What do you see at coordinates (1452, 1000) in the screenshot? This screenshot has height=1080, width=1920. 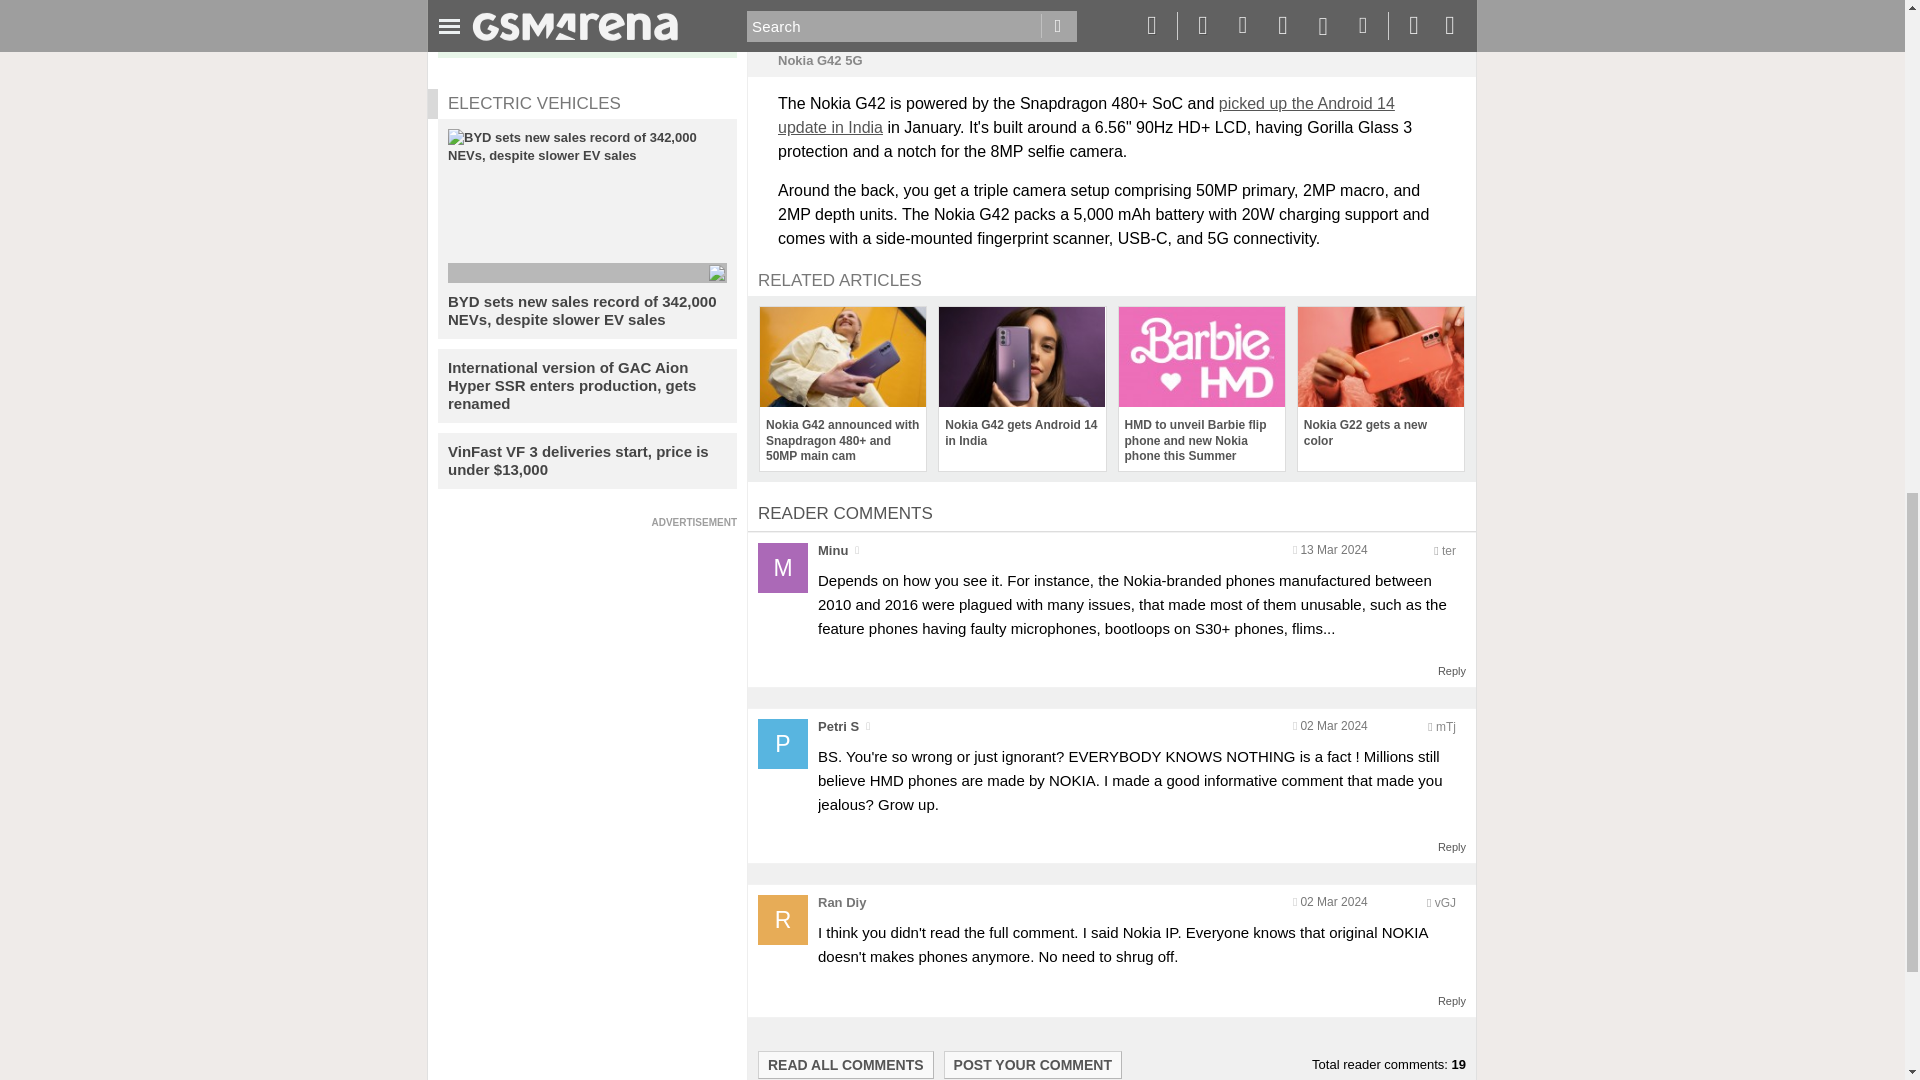 I see `Reply to this post` at bounding box center [1452, 1000].